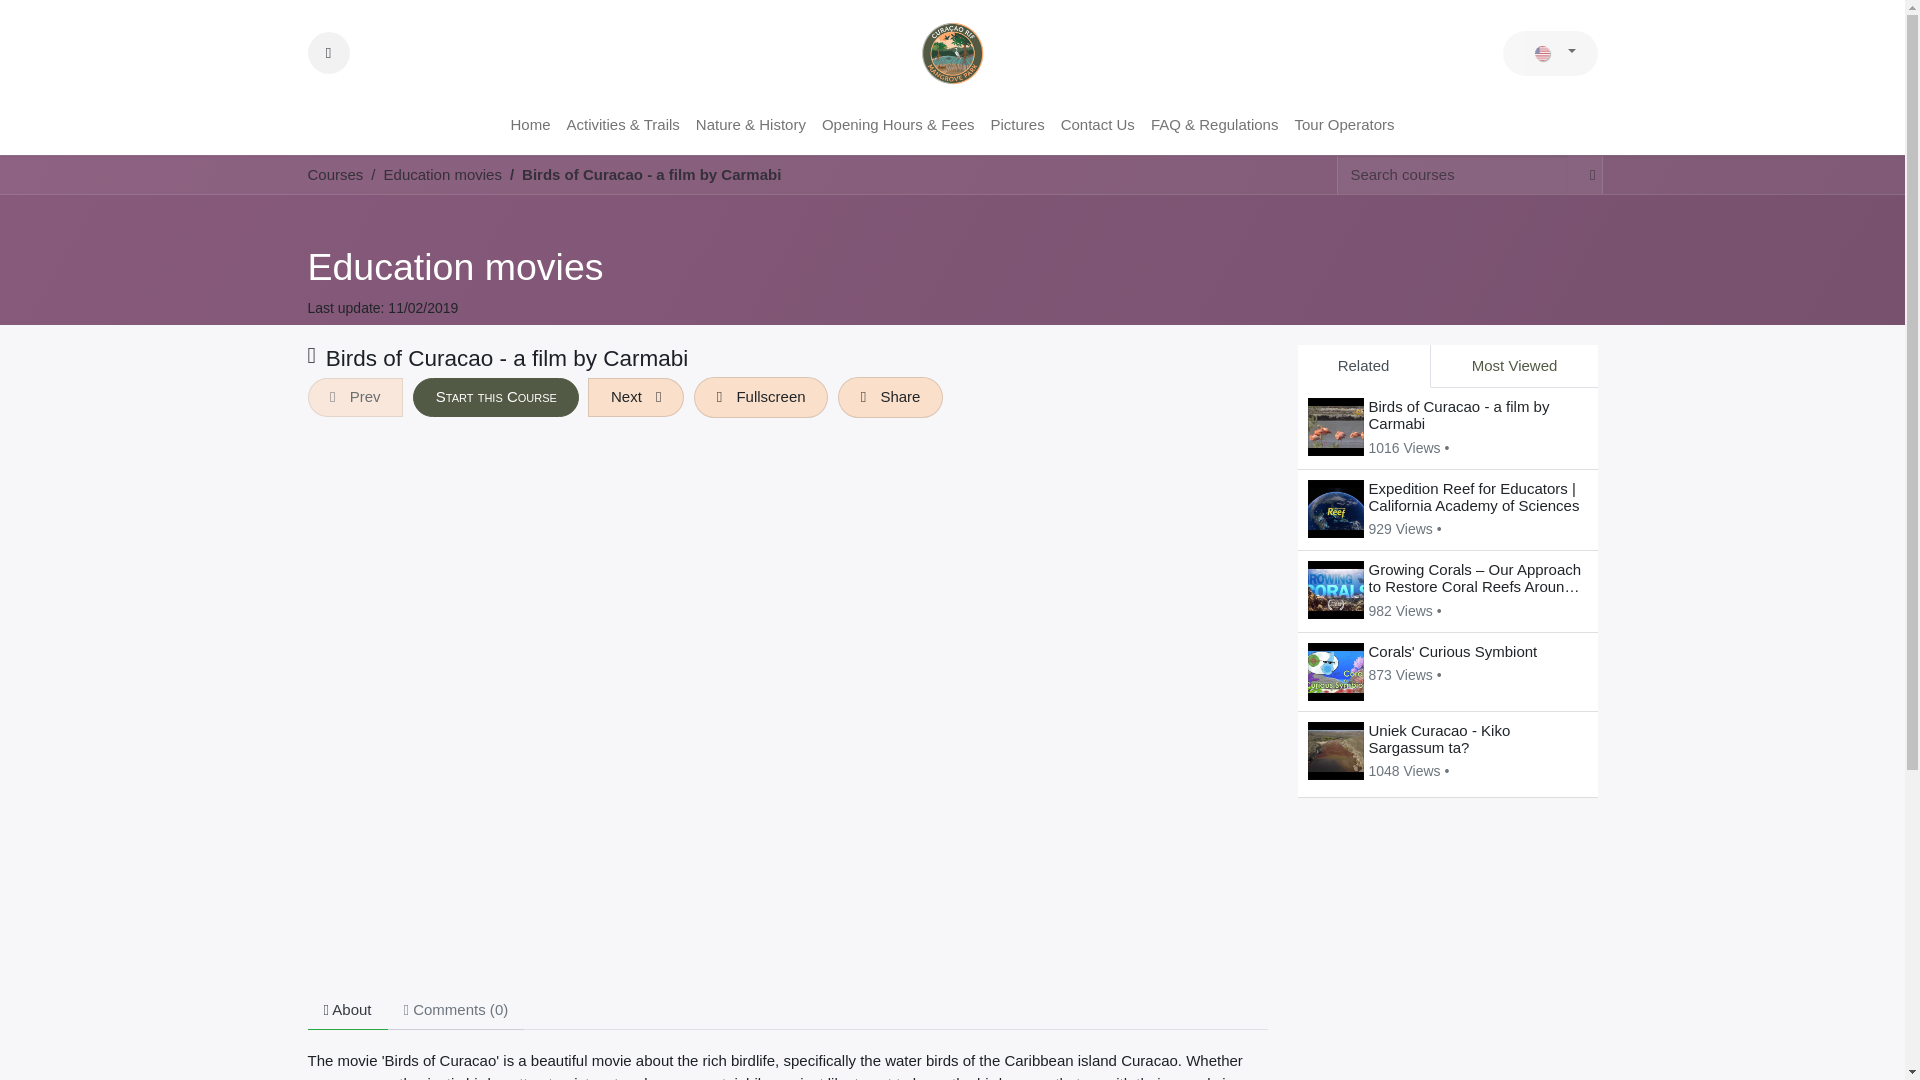 This screenshot has height=1080, width=1920. I want to click on Education movies, so click(442, 175).